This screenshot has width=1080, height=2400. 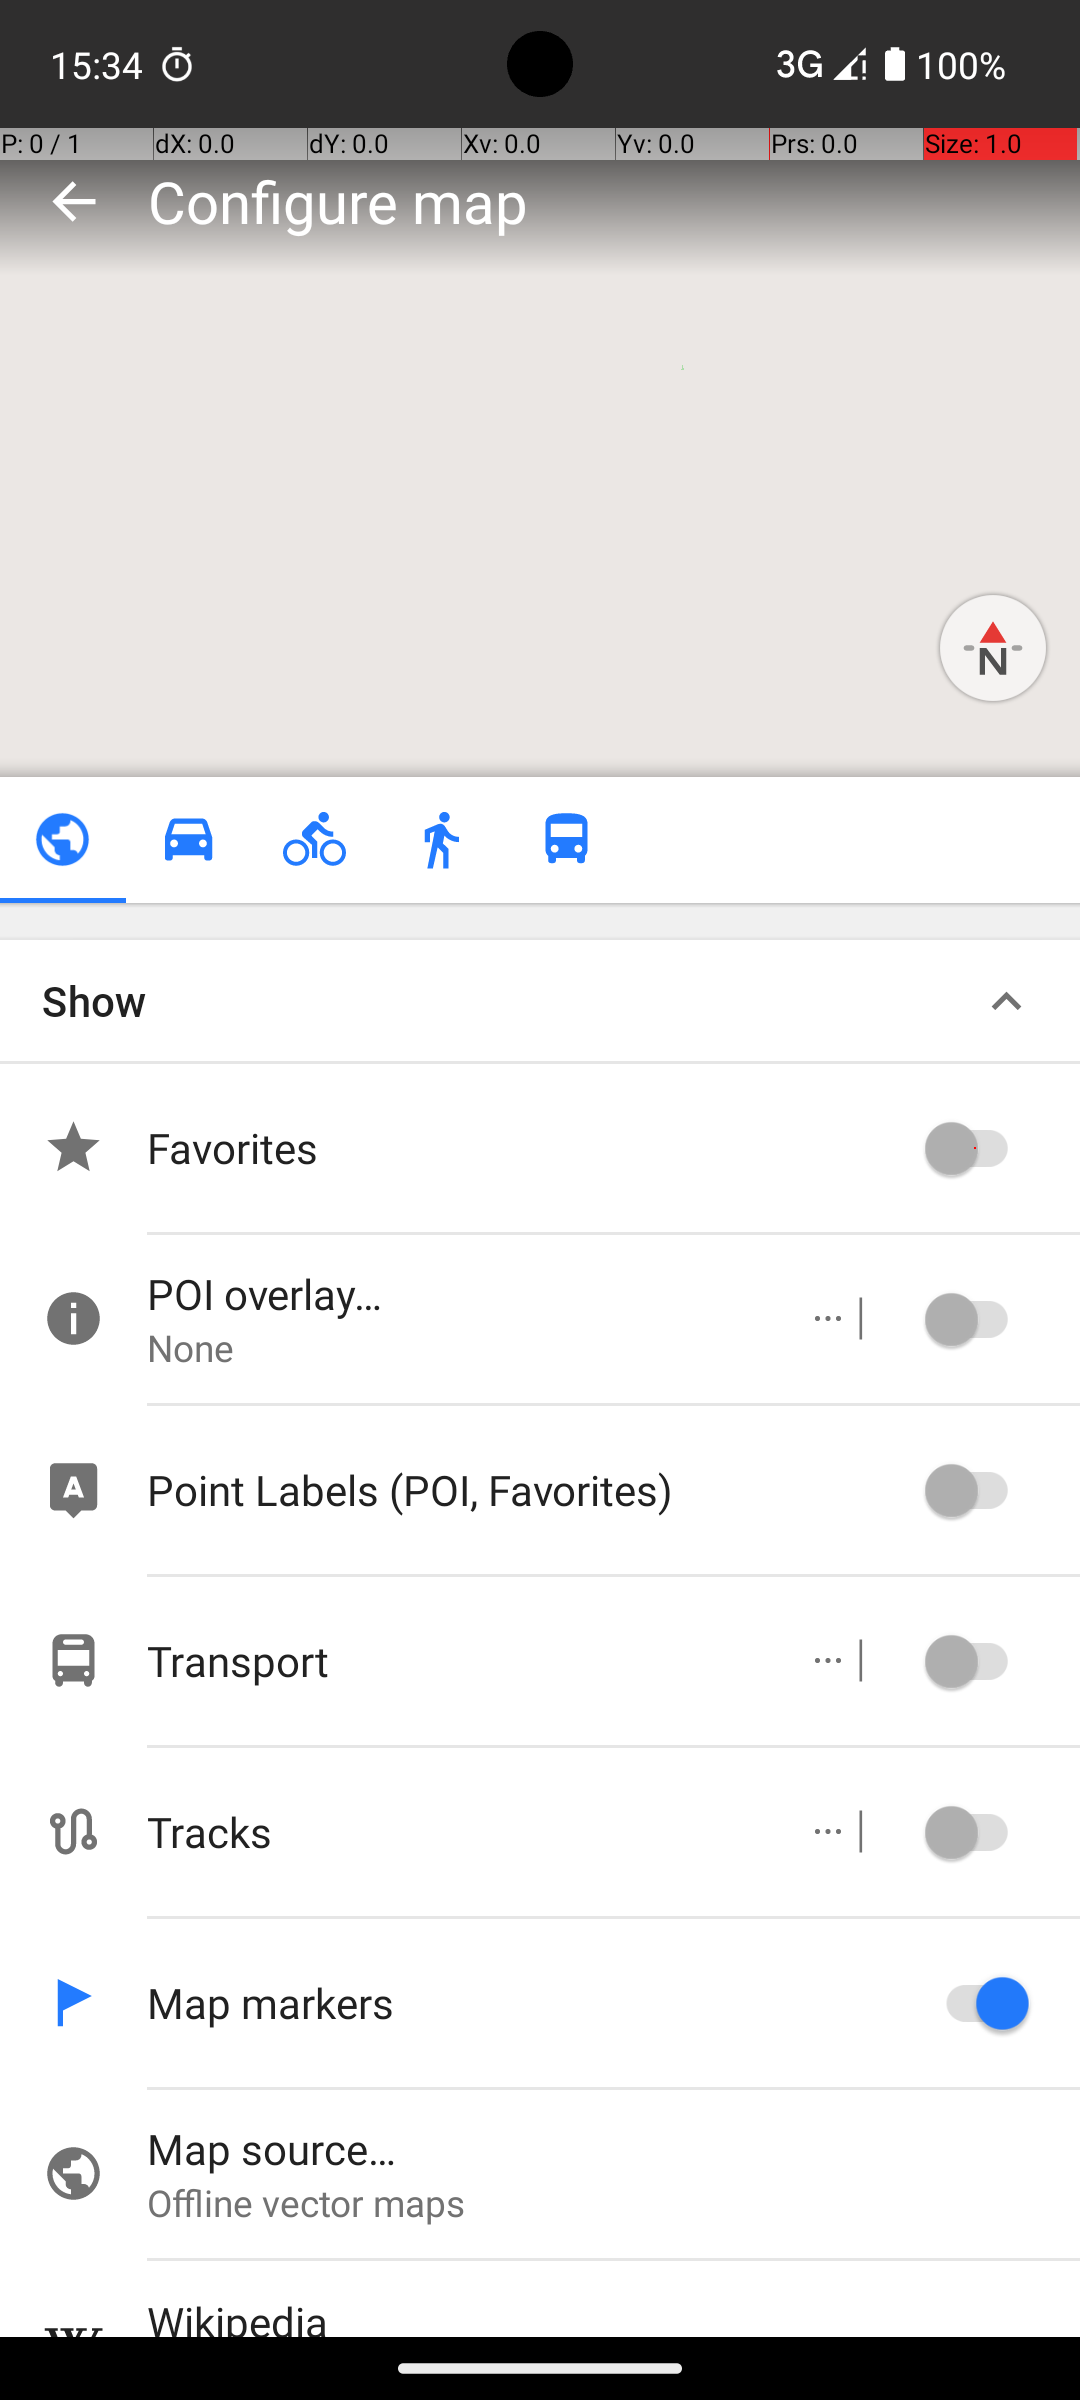 What do you see at coordinates (614, 2315) in the screenshot?
I see `Wikipedia` at bounding box center [614, 2315].